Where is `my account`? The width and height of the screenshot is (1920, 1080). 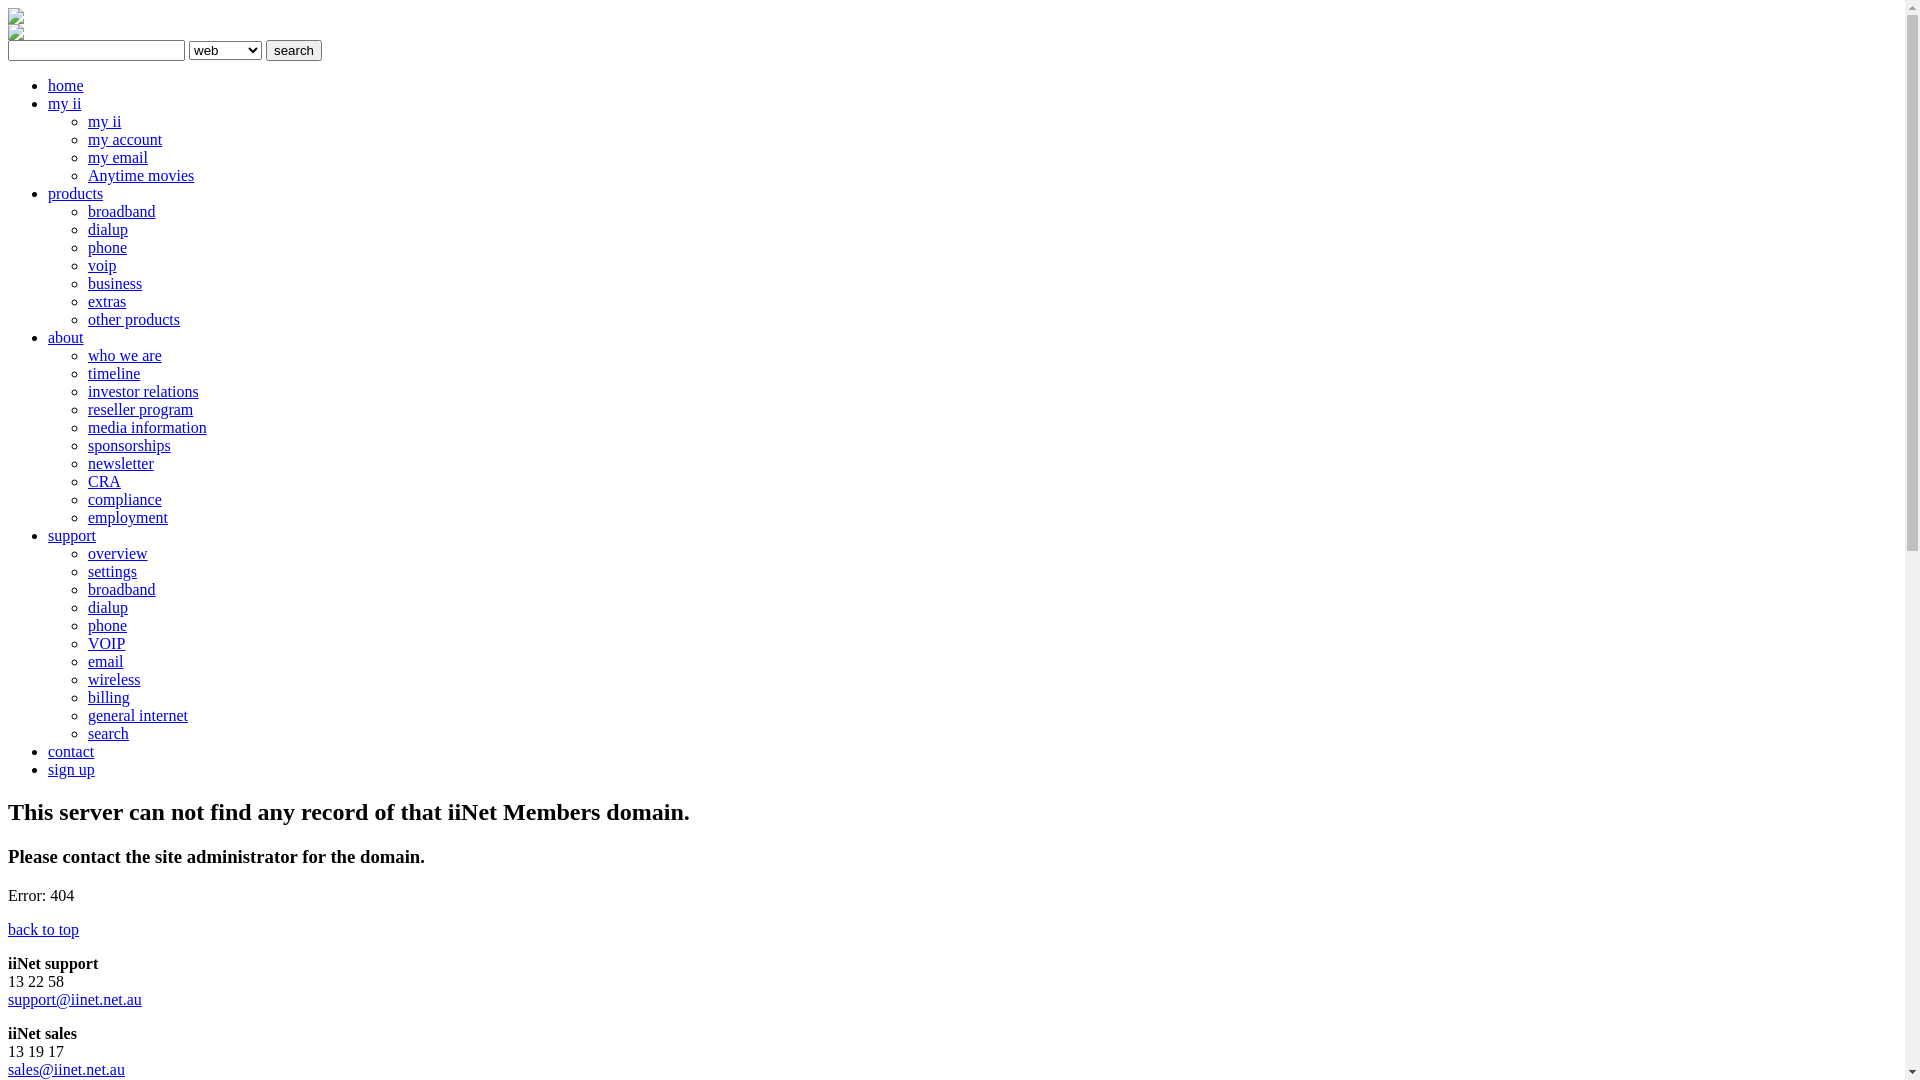
my account is located at coordinates (125, 140).